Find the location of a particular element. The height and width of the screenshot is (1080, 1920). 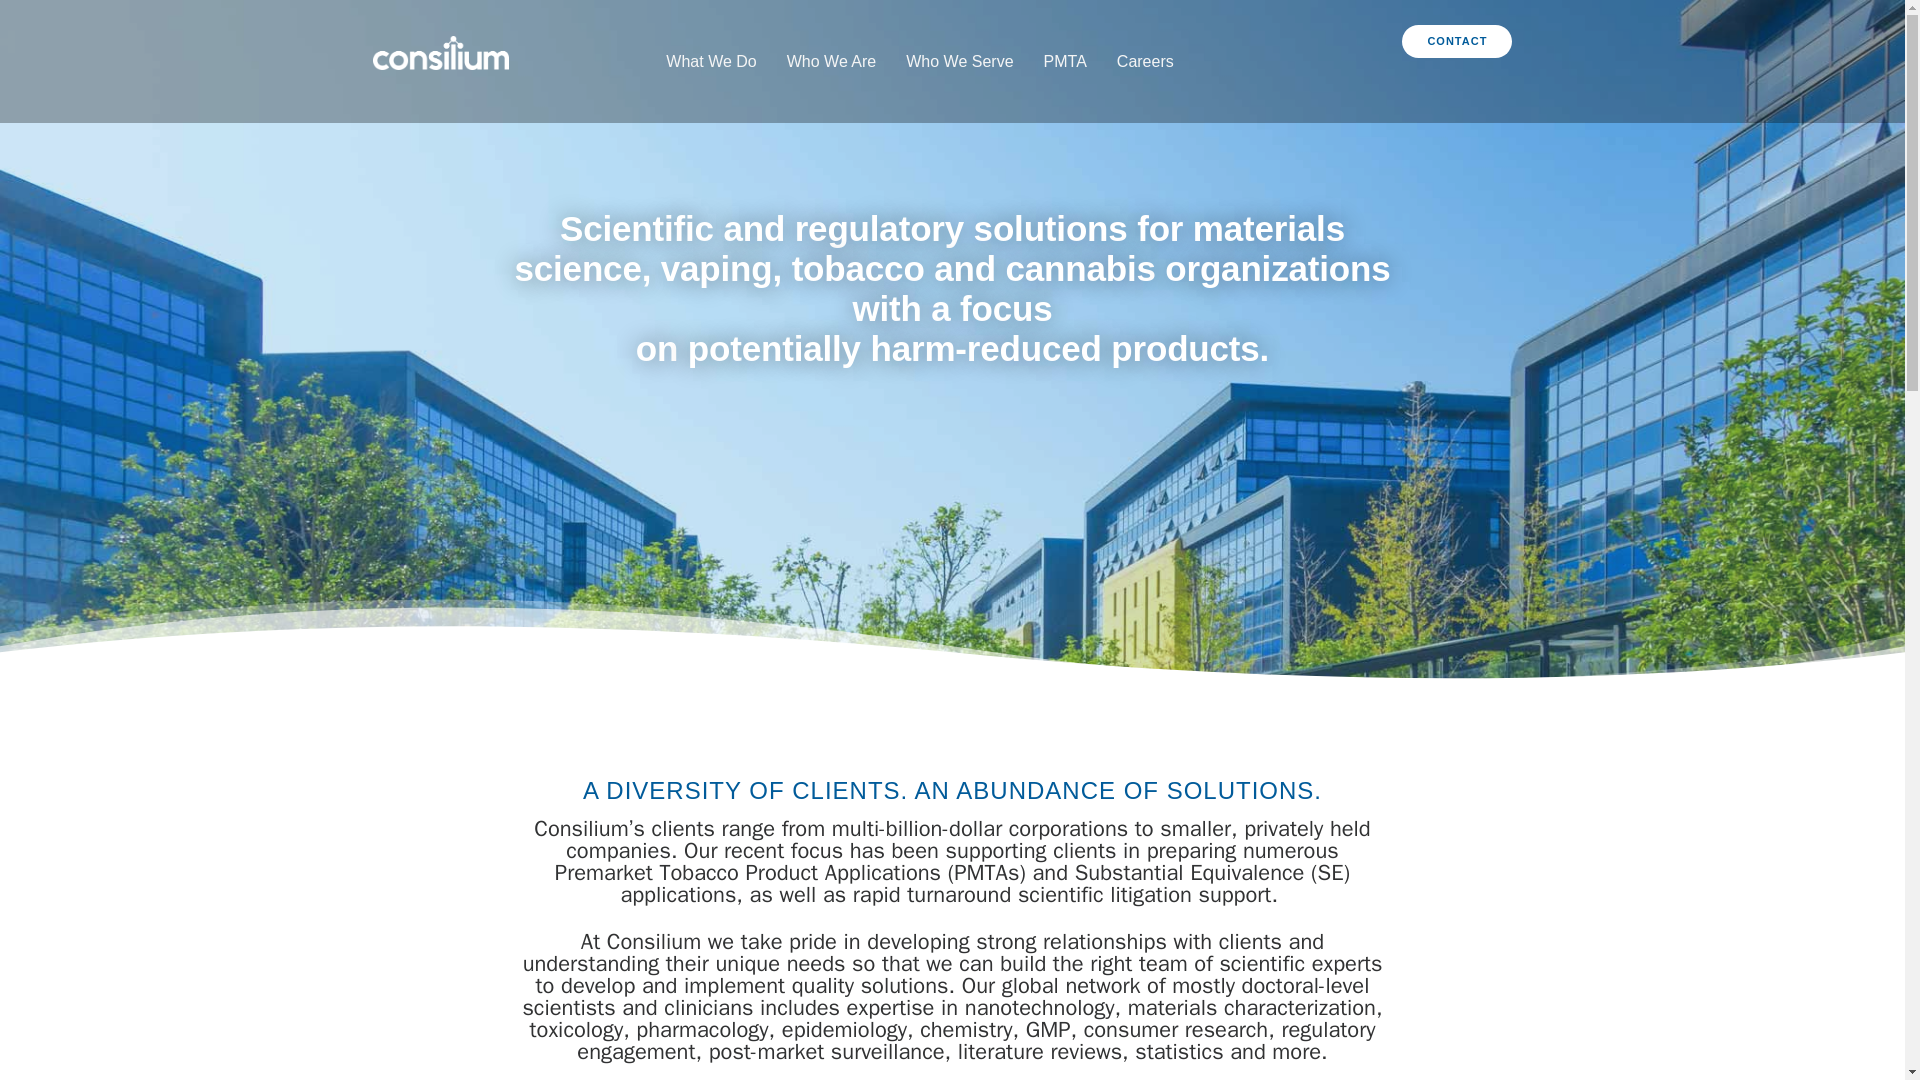

Careers is located at coordinates (1146, 60).